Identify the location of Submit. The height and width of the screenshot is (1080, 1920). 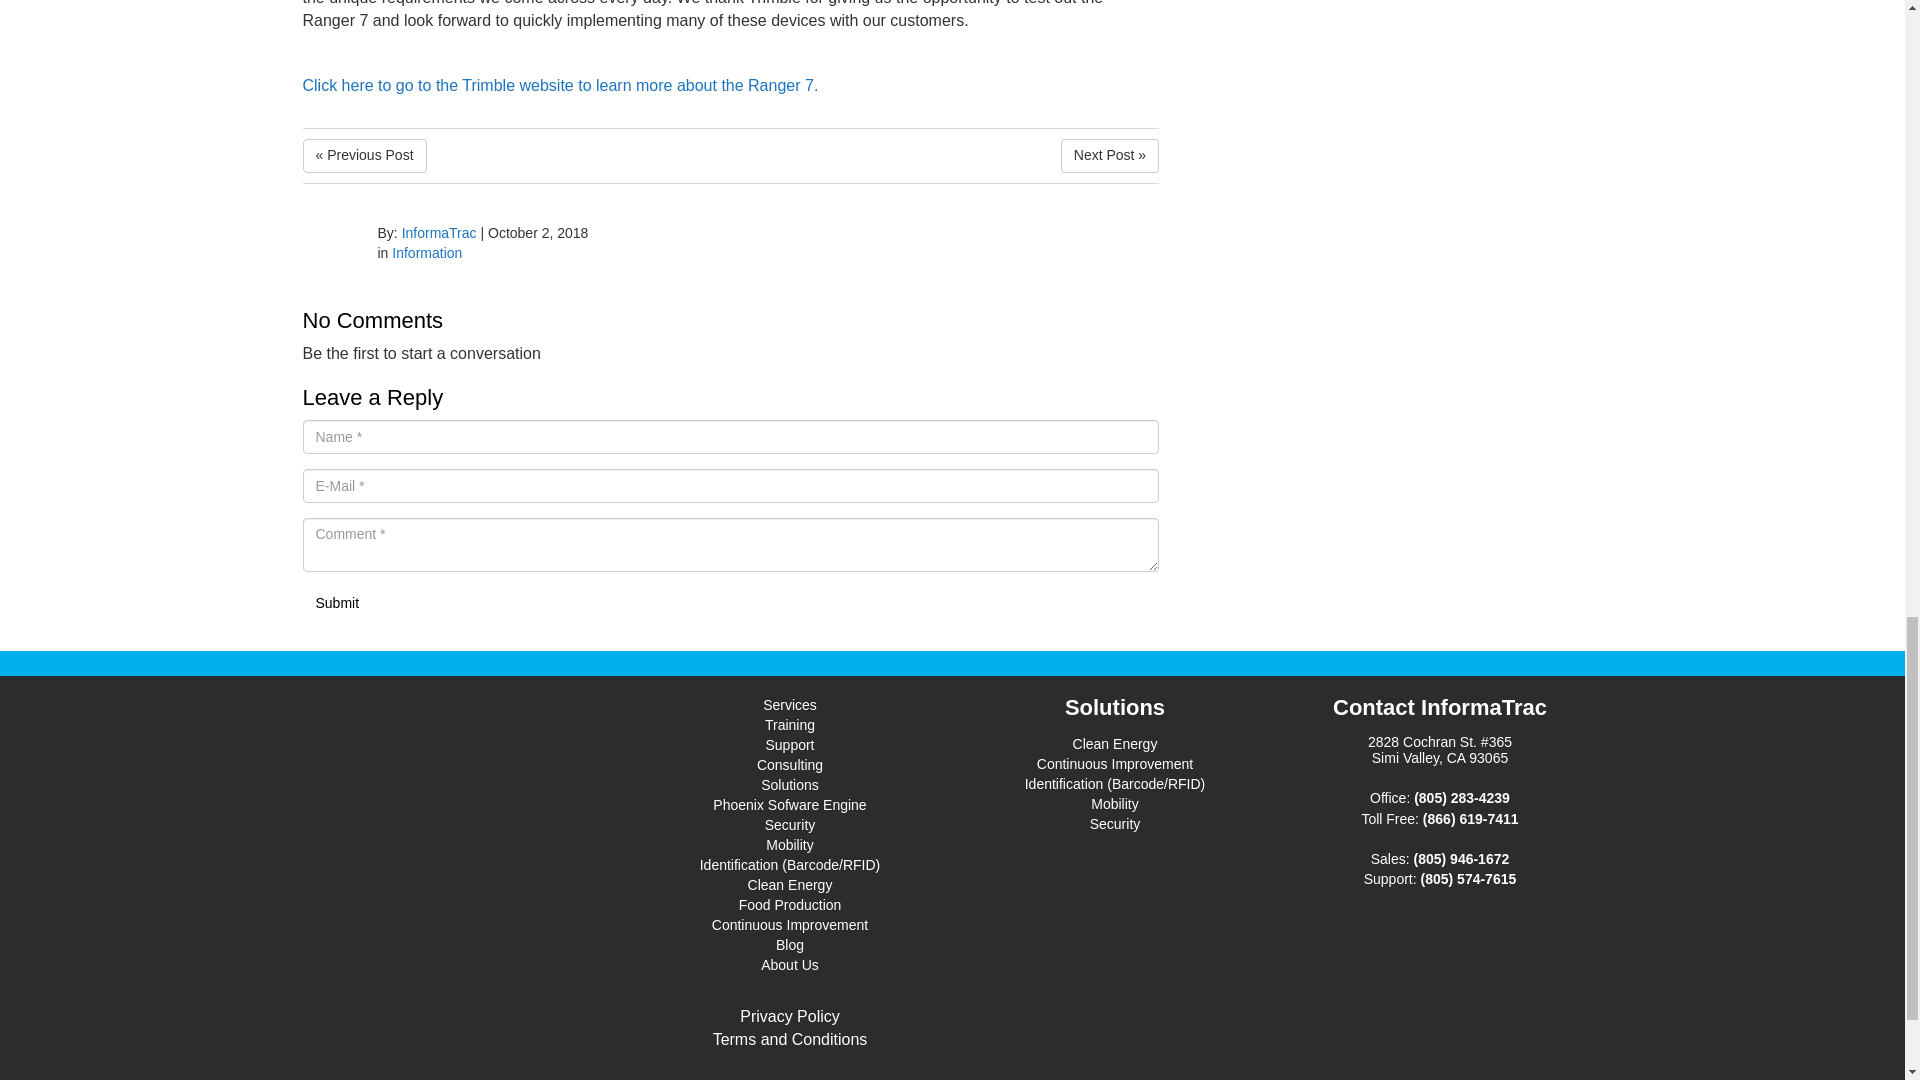
(336, 604).